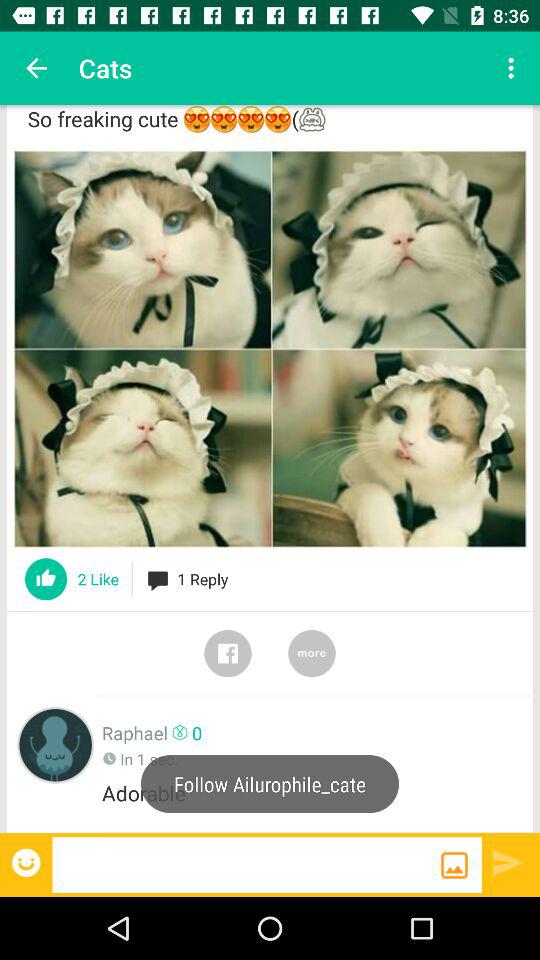 The width and height of the screenshot is (540, 960). I want to click on select icon to the left of cats icon, so click(36, 68).